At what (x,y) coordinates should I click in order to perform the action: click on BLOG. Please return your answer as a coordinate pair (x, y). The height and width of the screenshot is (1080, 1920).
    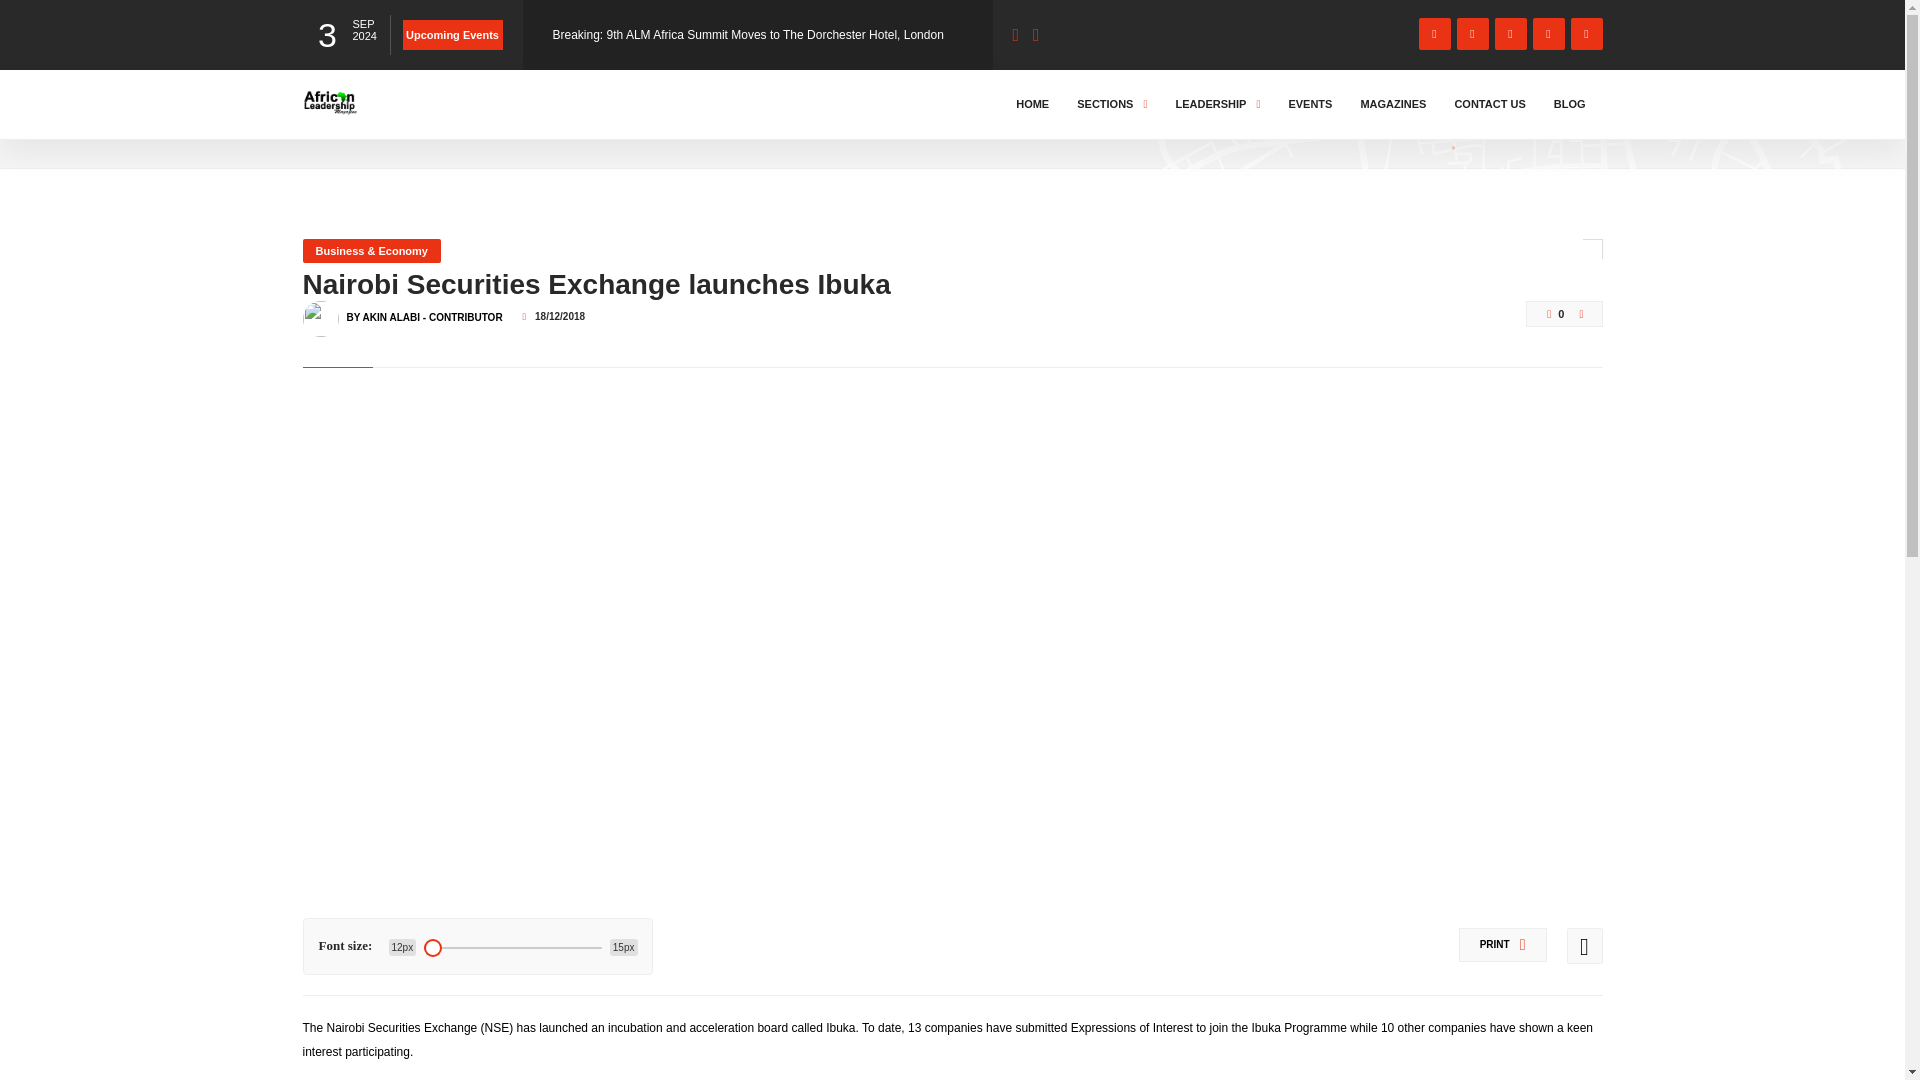
    Looking at the image, I should click on (1570, 104).